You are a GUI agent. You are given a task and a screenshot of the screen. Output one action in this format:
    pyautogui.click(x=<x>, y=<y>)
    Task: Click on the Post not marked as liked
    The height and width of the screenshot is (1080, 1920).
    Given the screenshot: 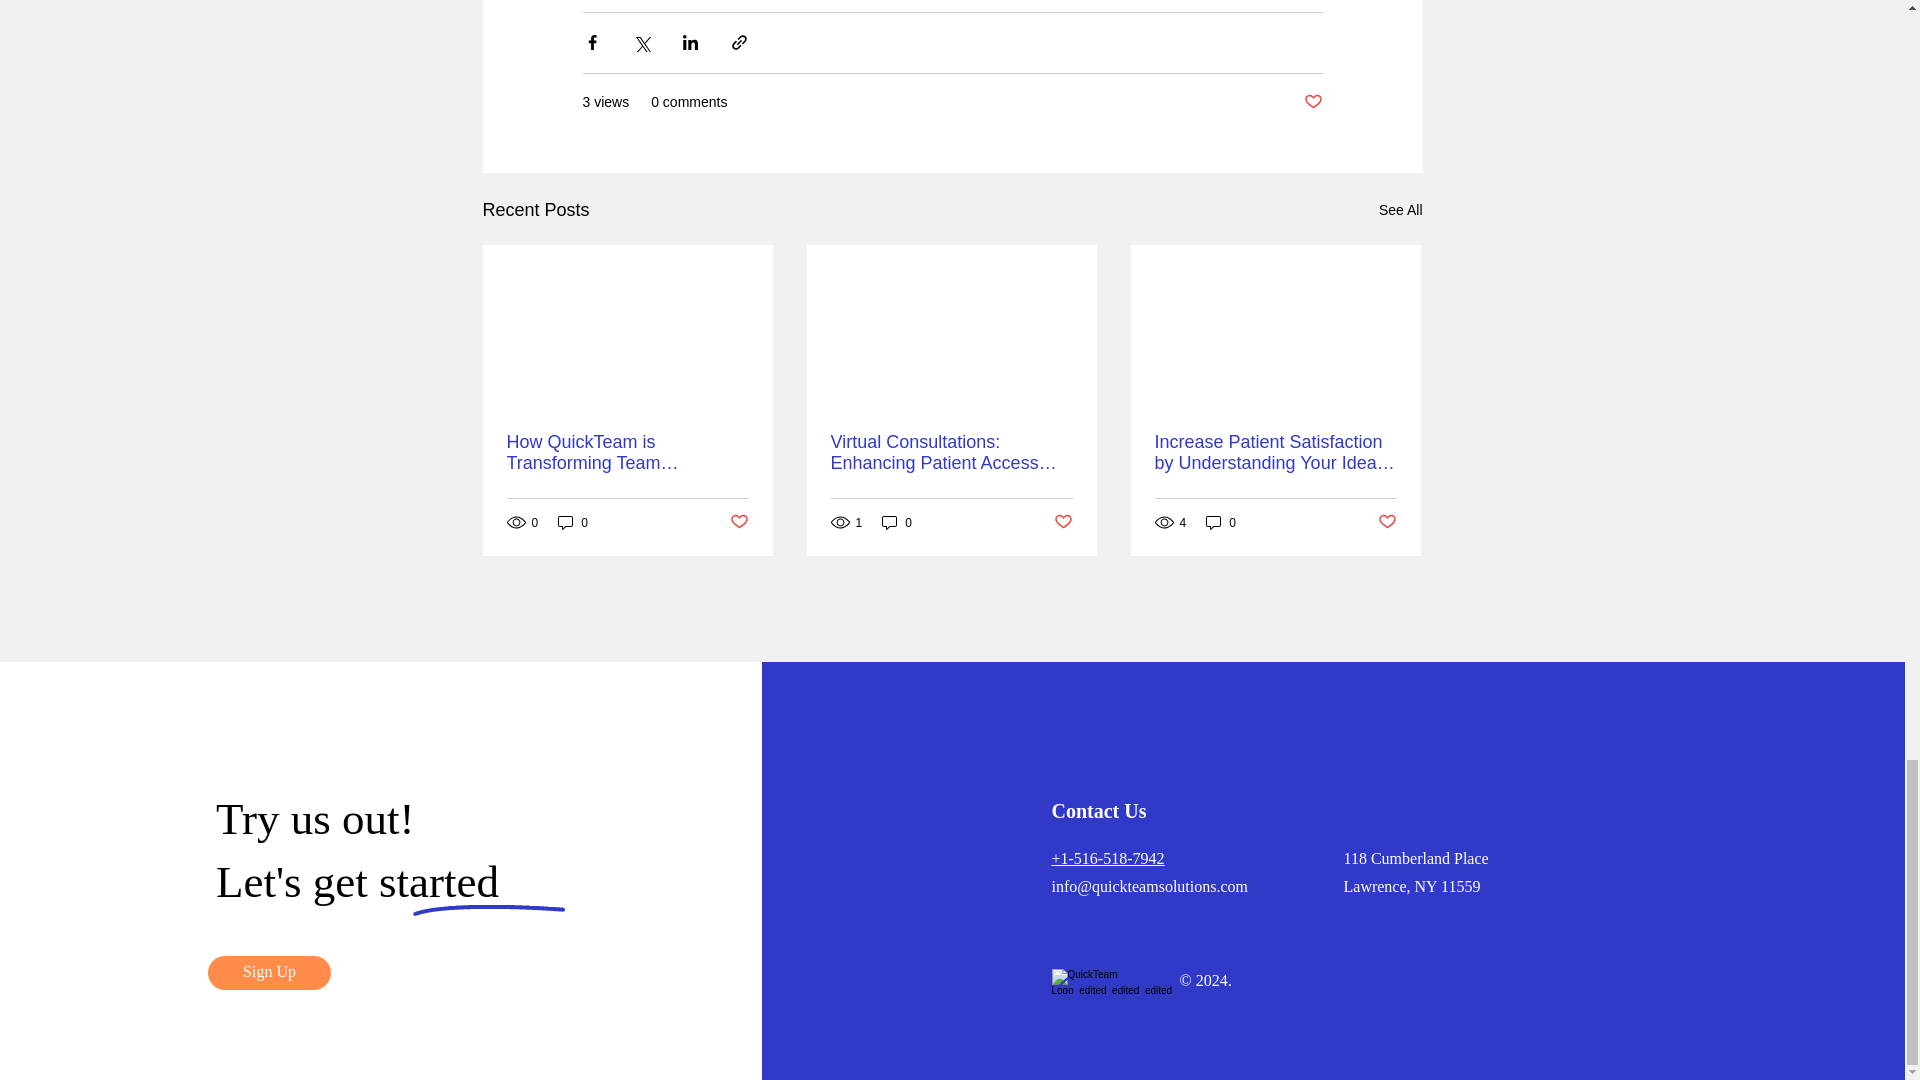 What is the action you would take?
    pyautogui.click(x=1388, y=522)
    